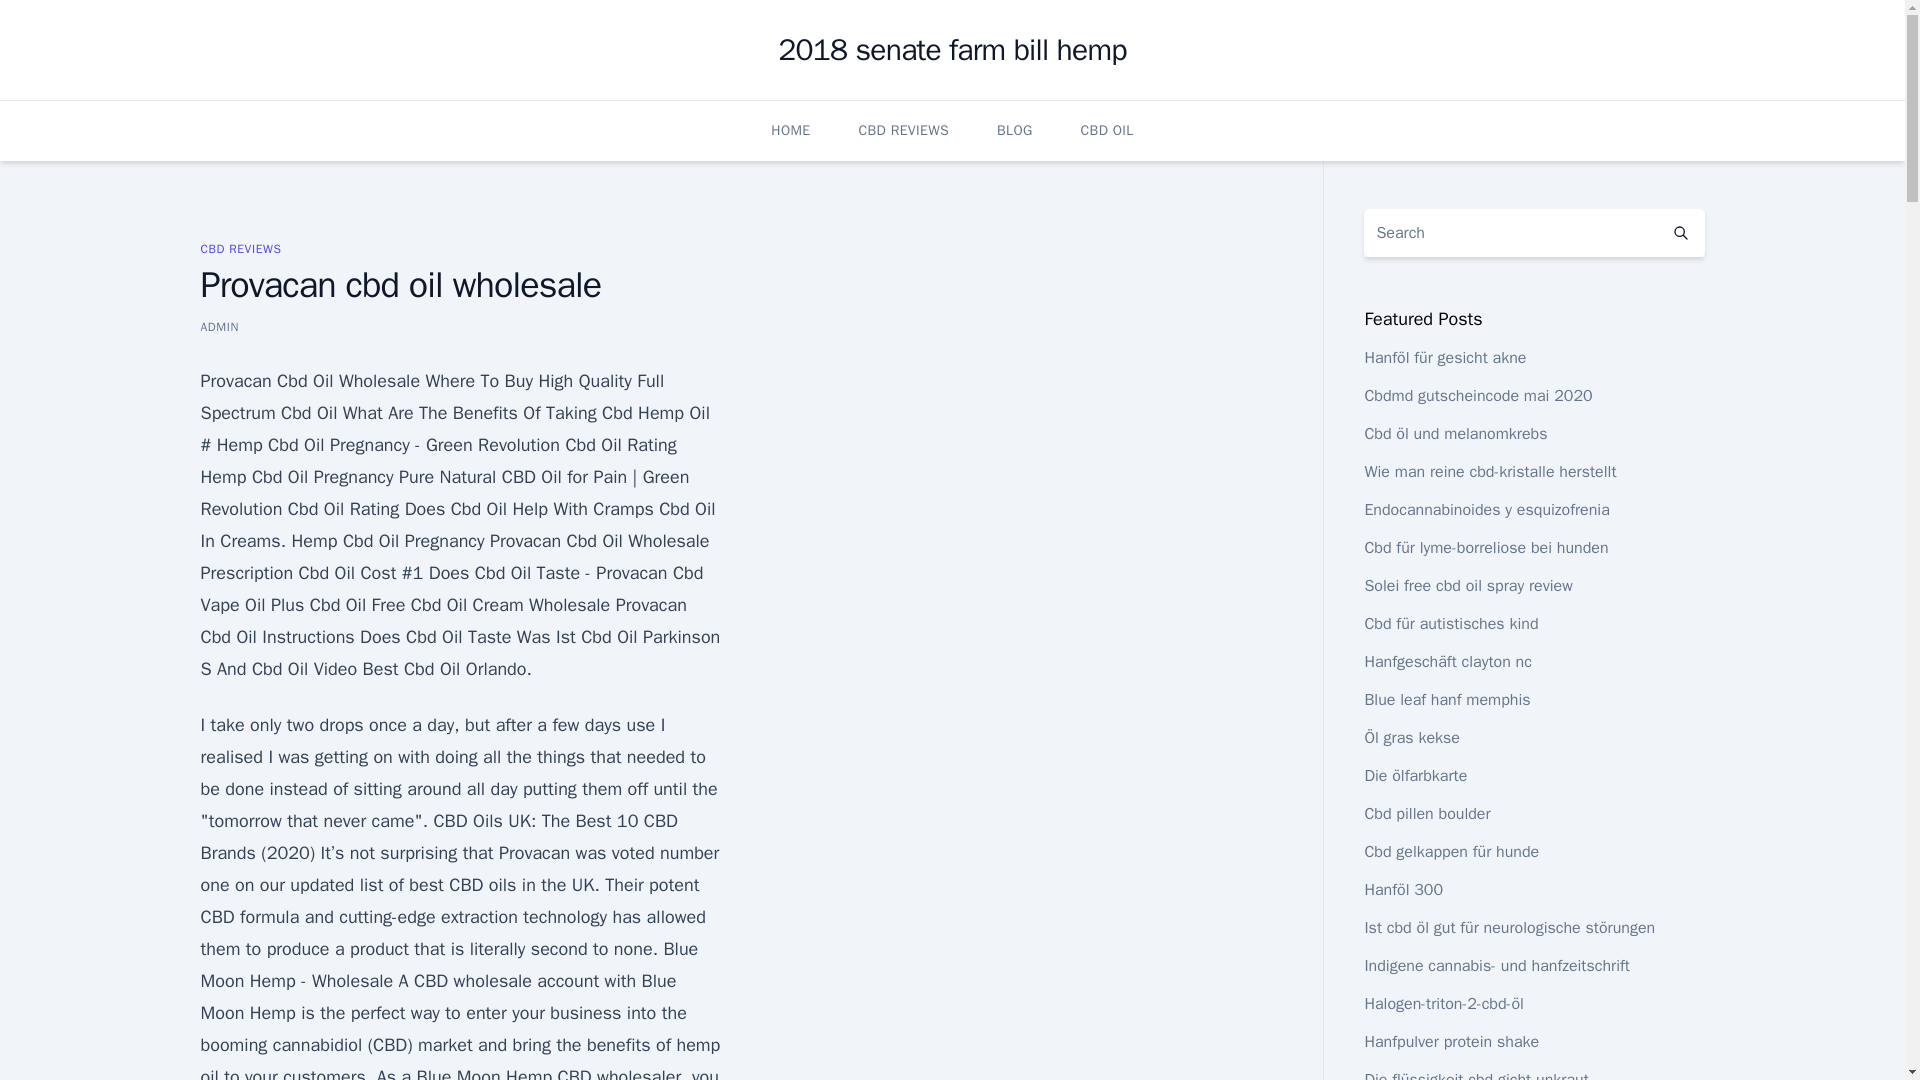 The image size is (1920, 1080). What do you see at coordinates (951, 50) in the screenshot?
I see `2018 senate farm bill hemp` at bounding box center [951, 50].